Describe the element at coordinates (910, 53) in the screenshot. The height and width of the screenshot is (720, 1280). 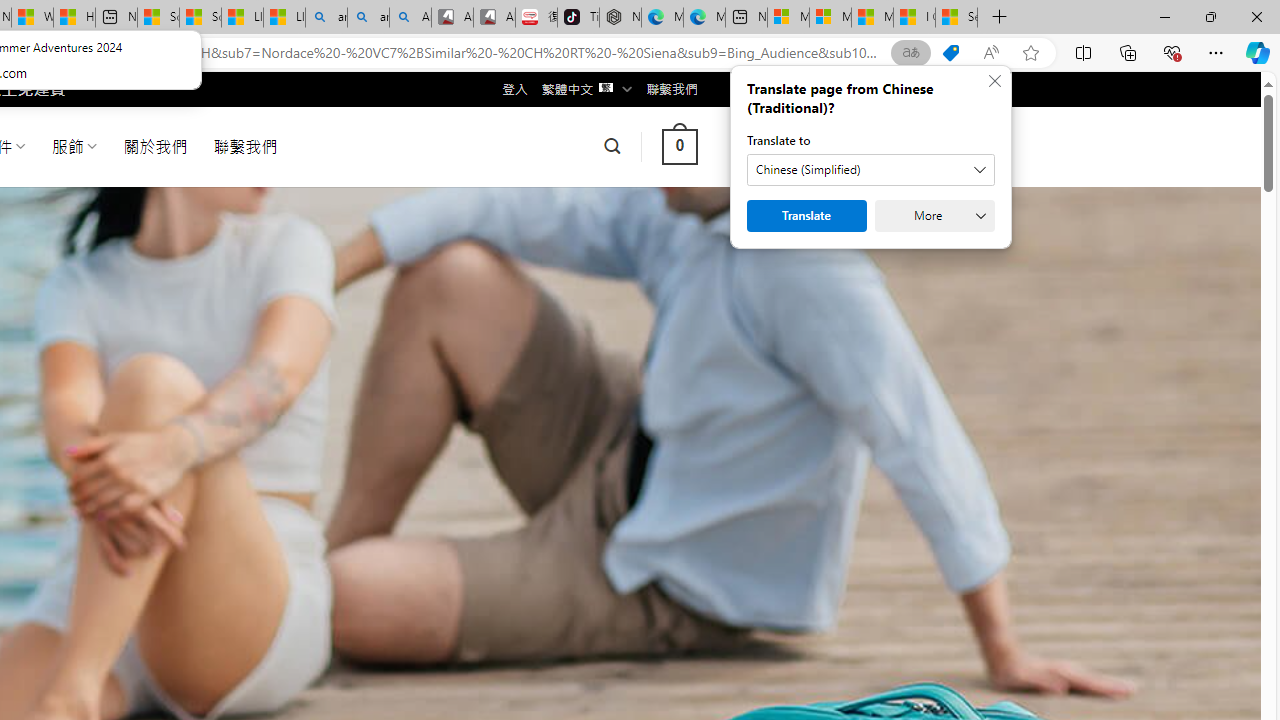
I see `Show translate options` at that location.